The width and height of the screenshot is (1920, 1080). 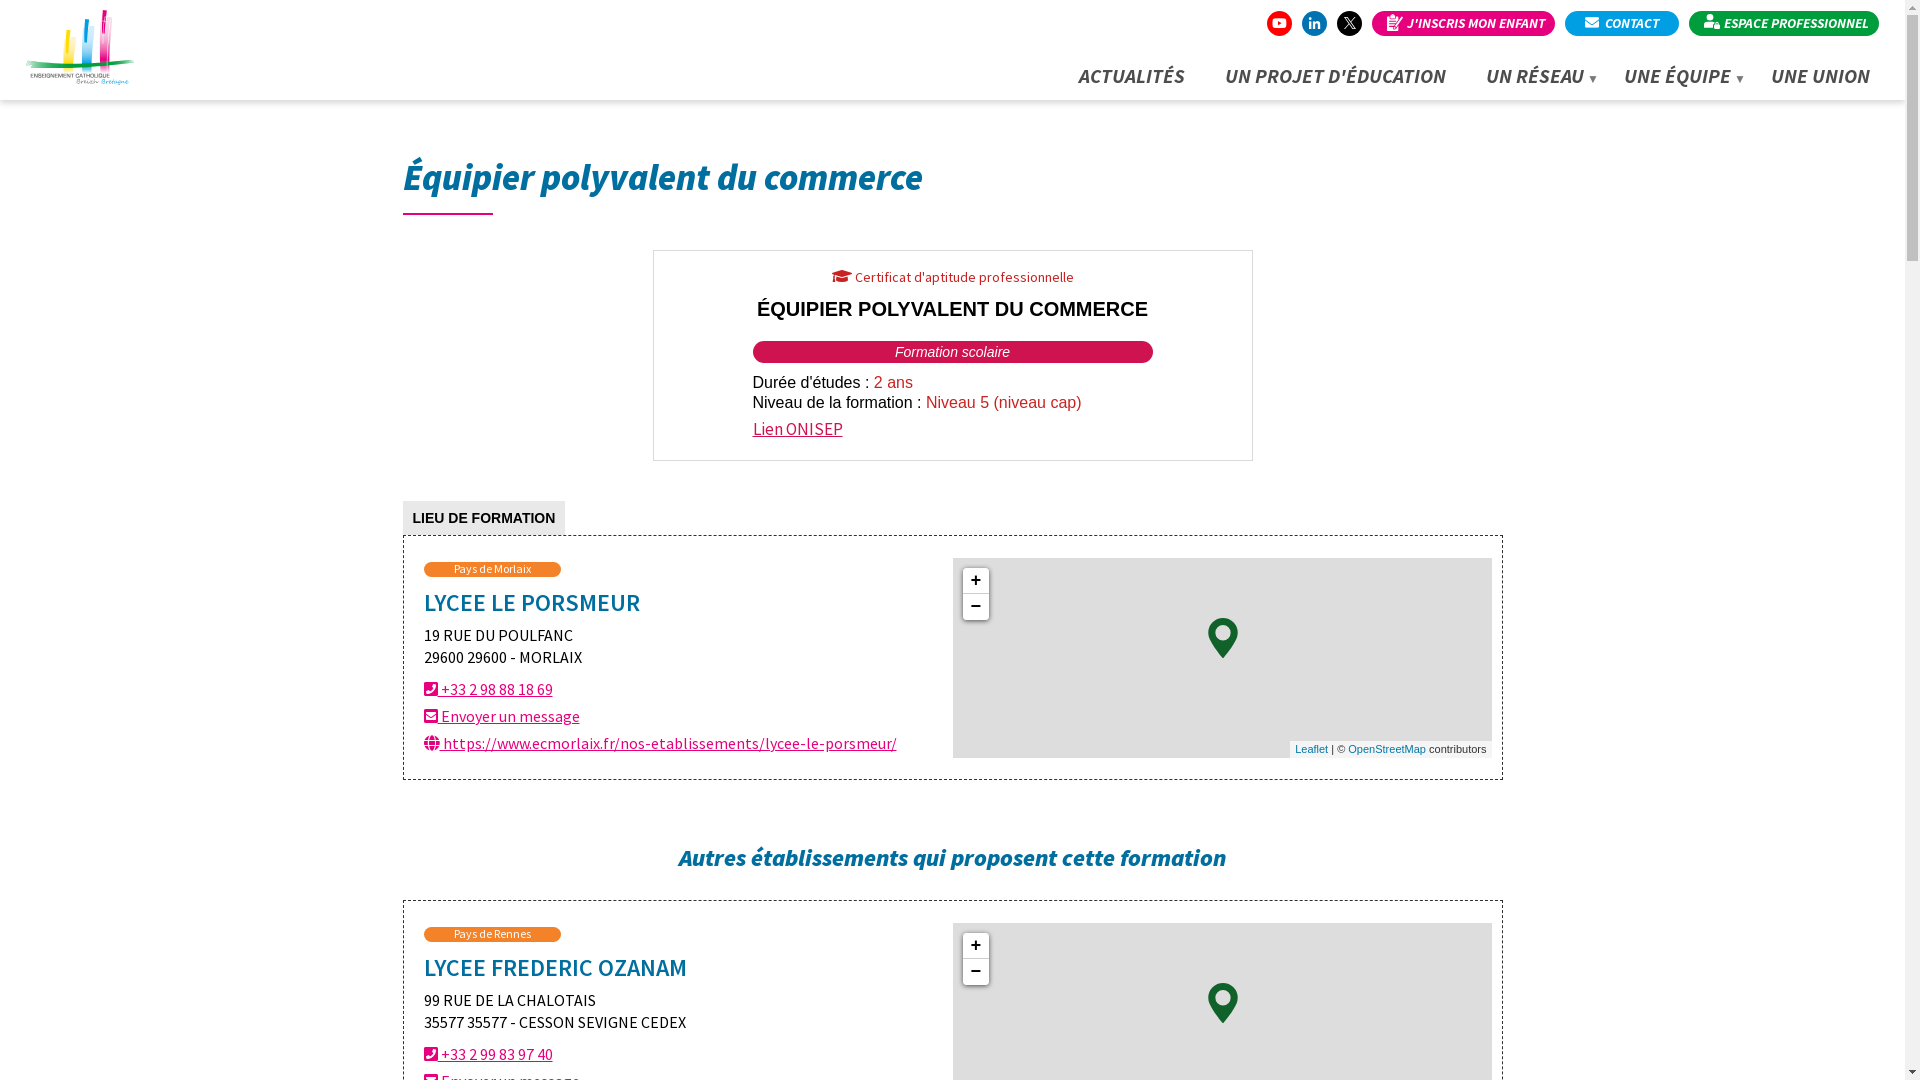 What do you see at coordinates (488, 689) in the screenshot?
I see `+33 2 98 88 18 69` at bounding box center [488, 689].